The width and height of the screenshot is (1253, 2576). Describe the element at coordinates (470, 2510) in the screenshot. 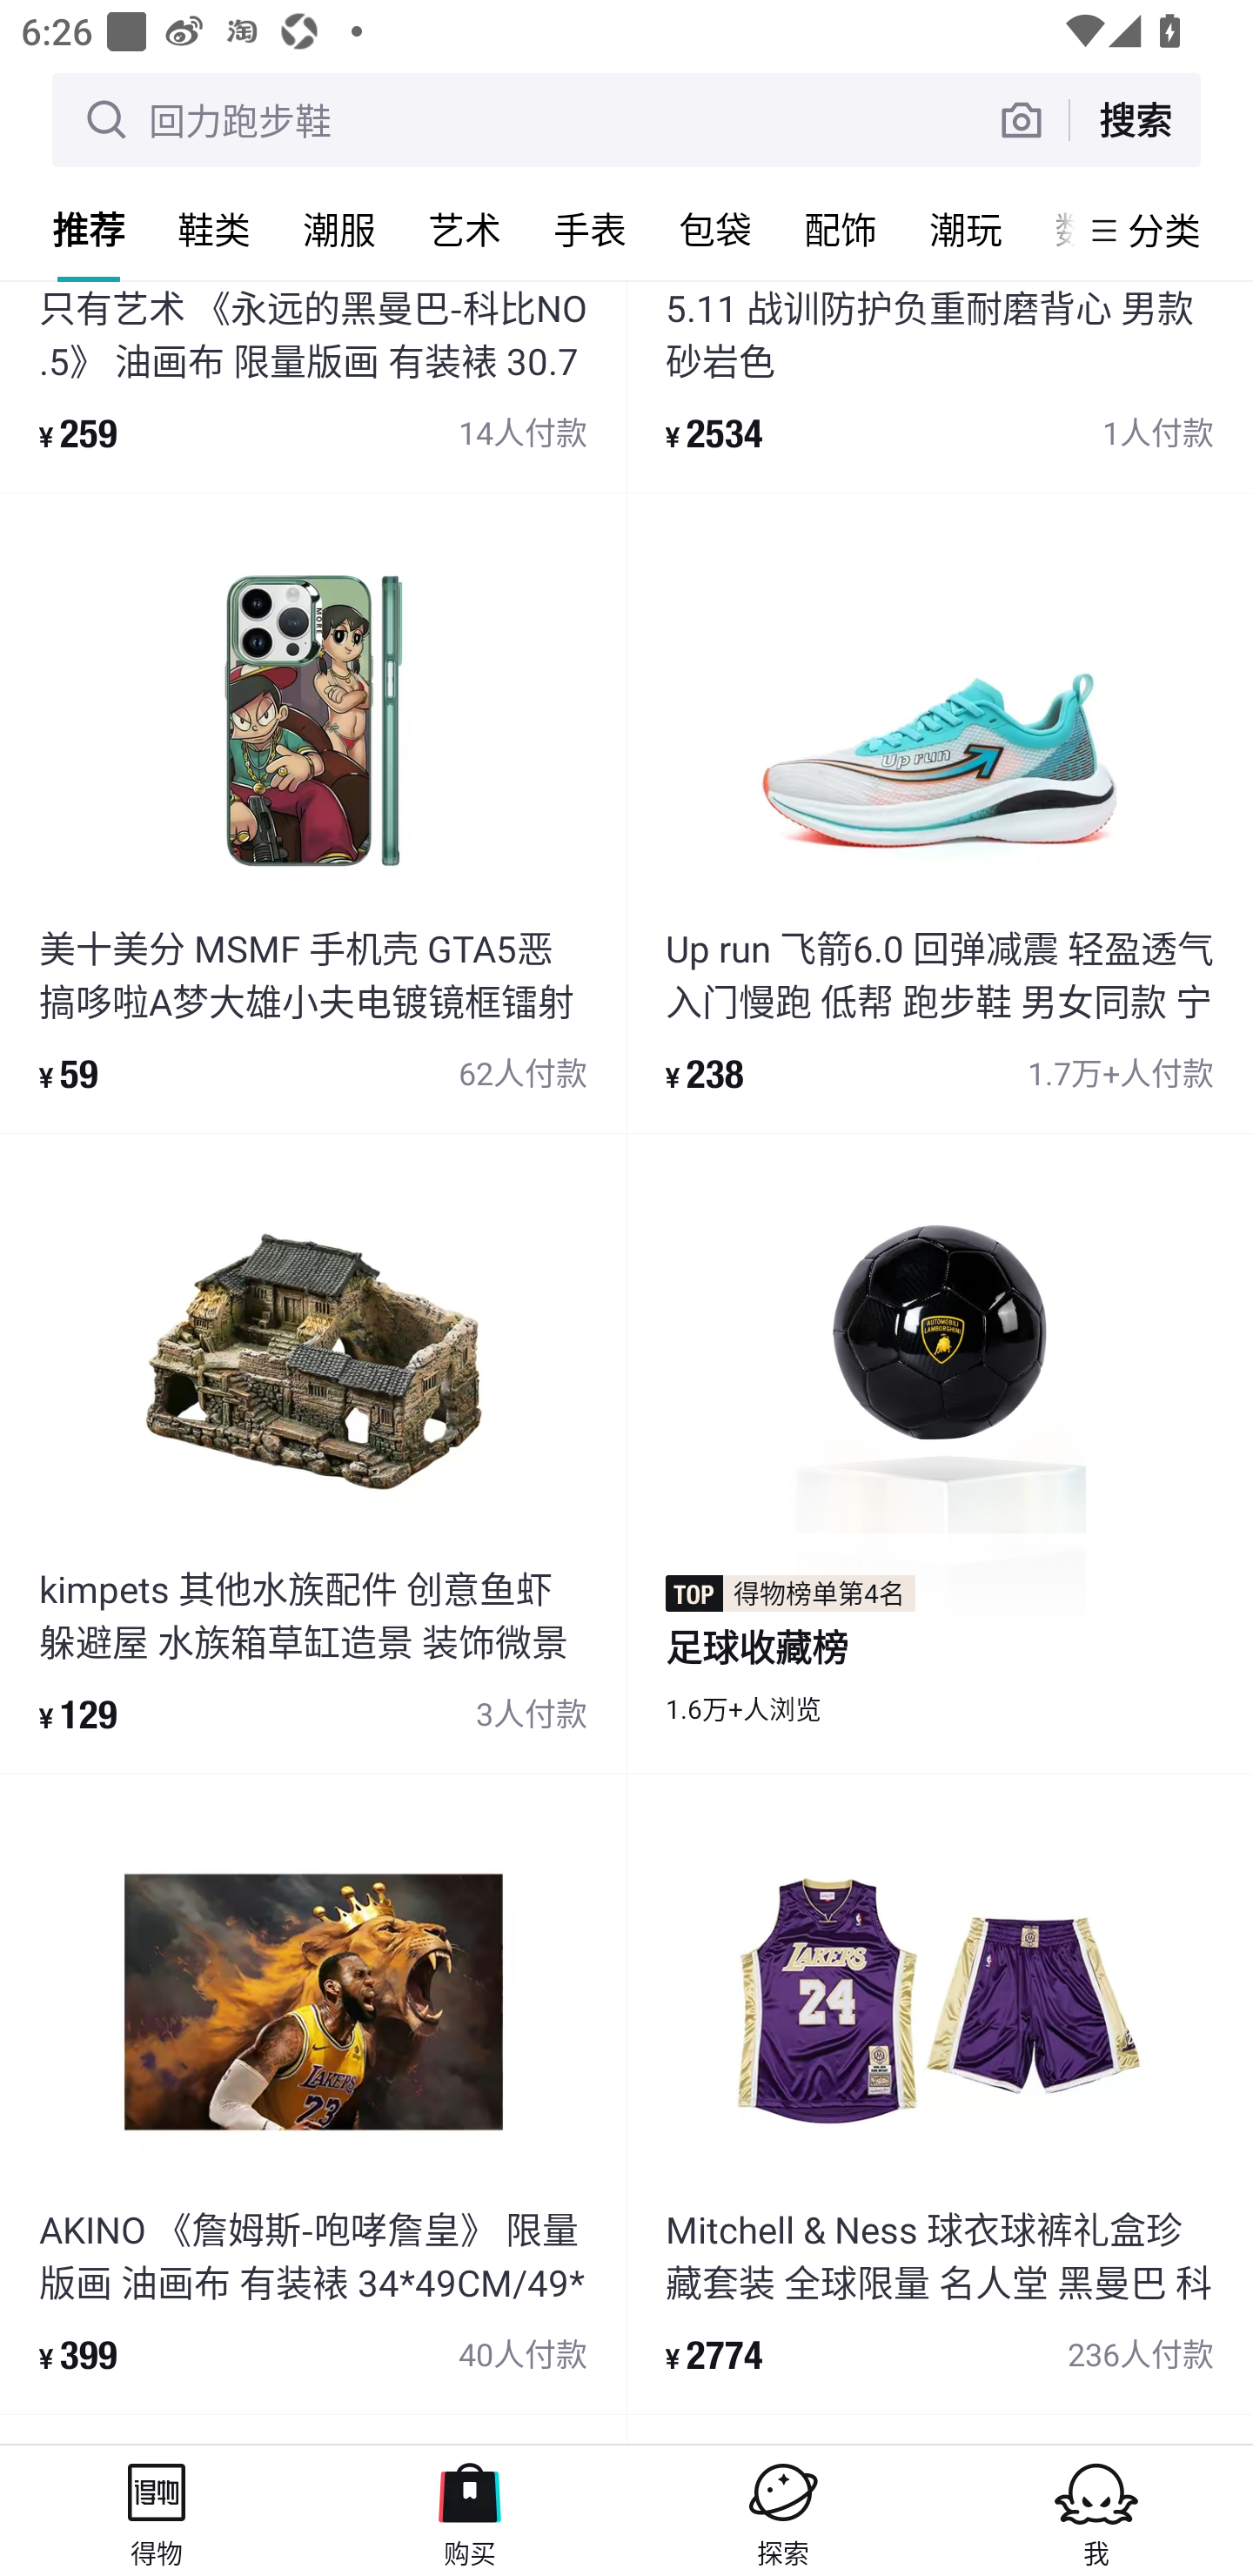

I see `购买` at that location.